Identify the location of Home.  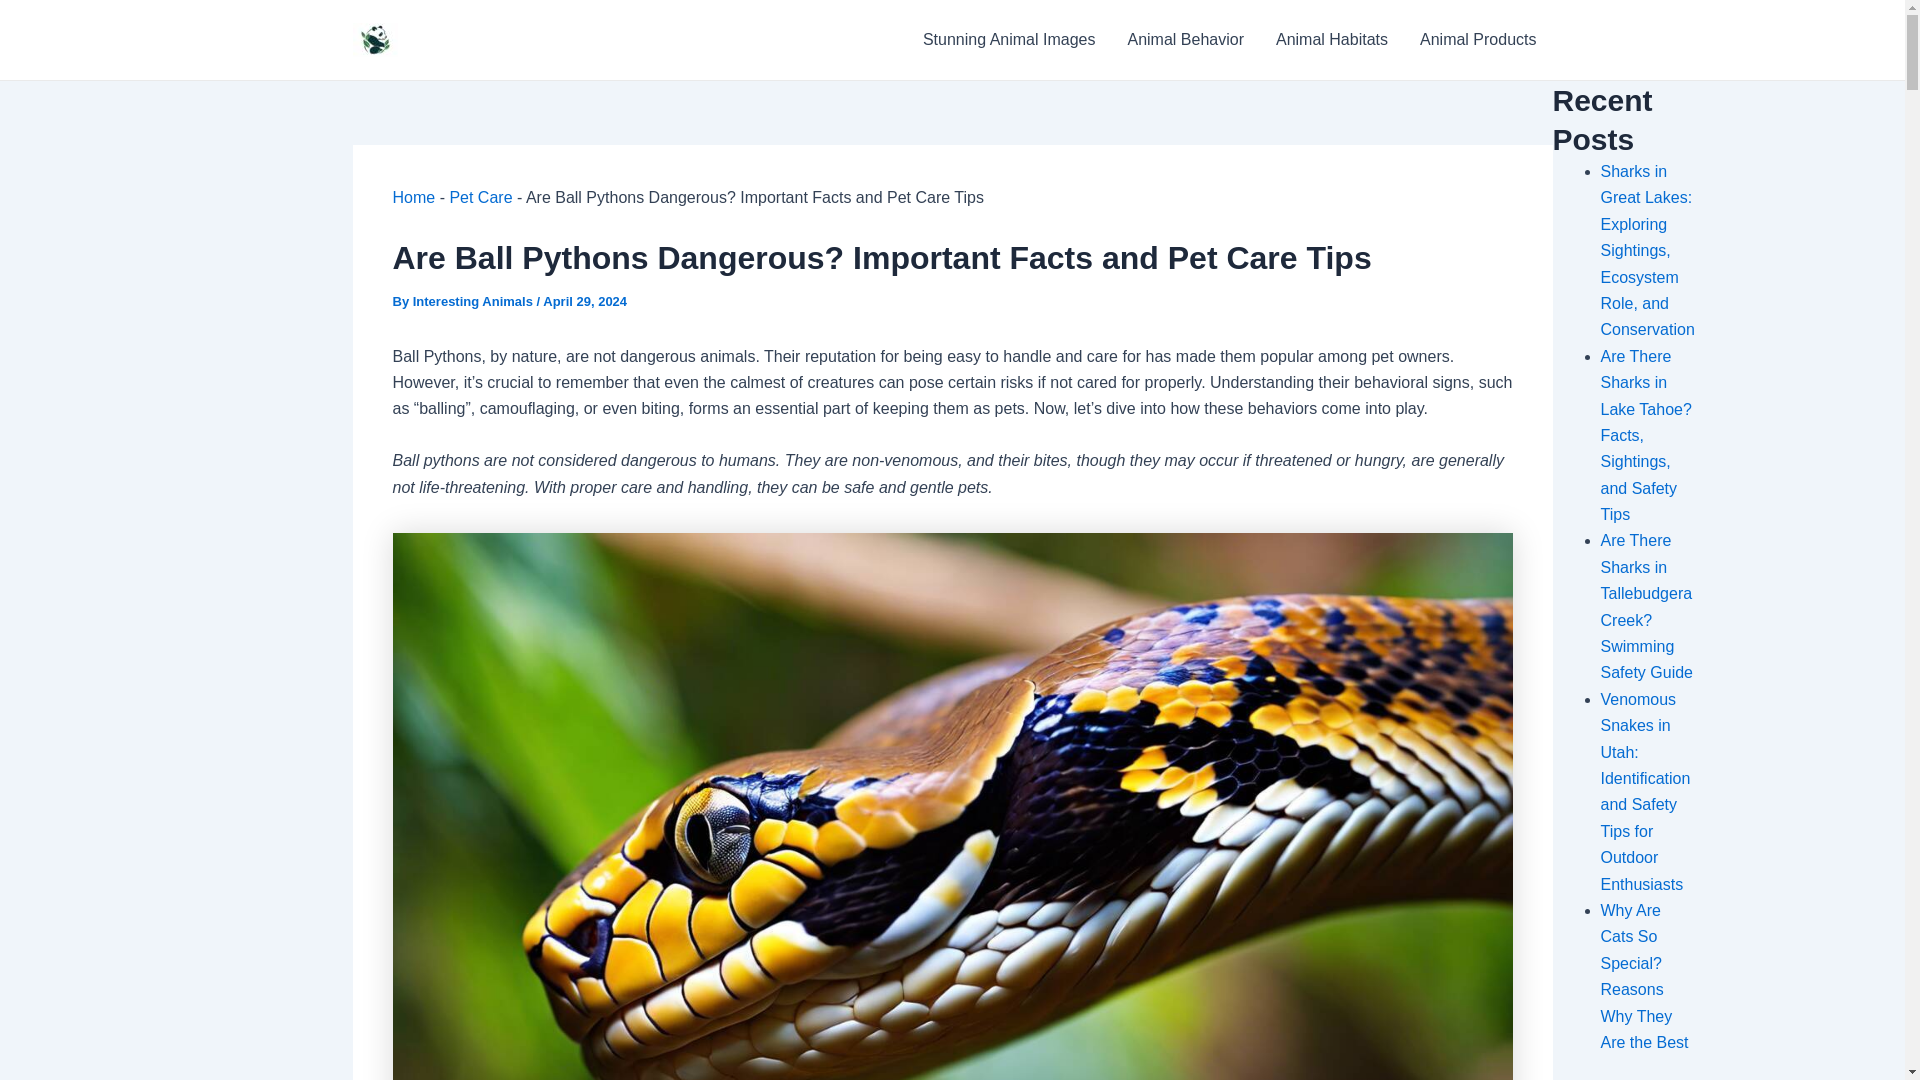
(413, 198).